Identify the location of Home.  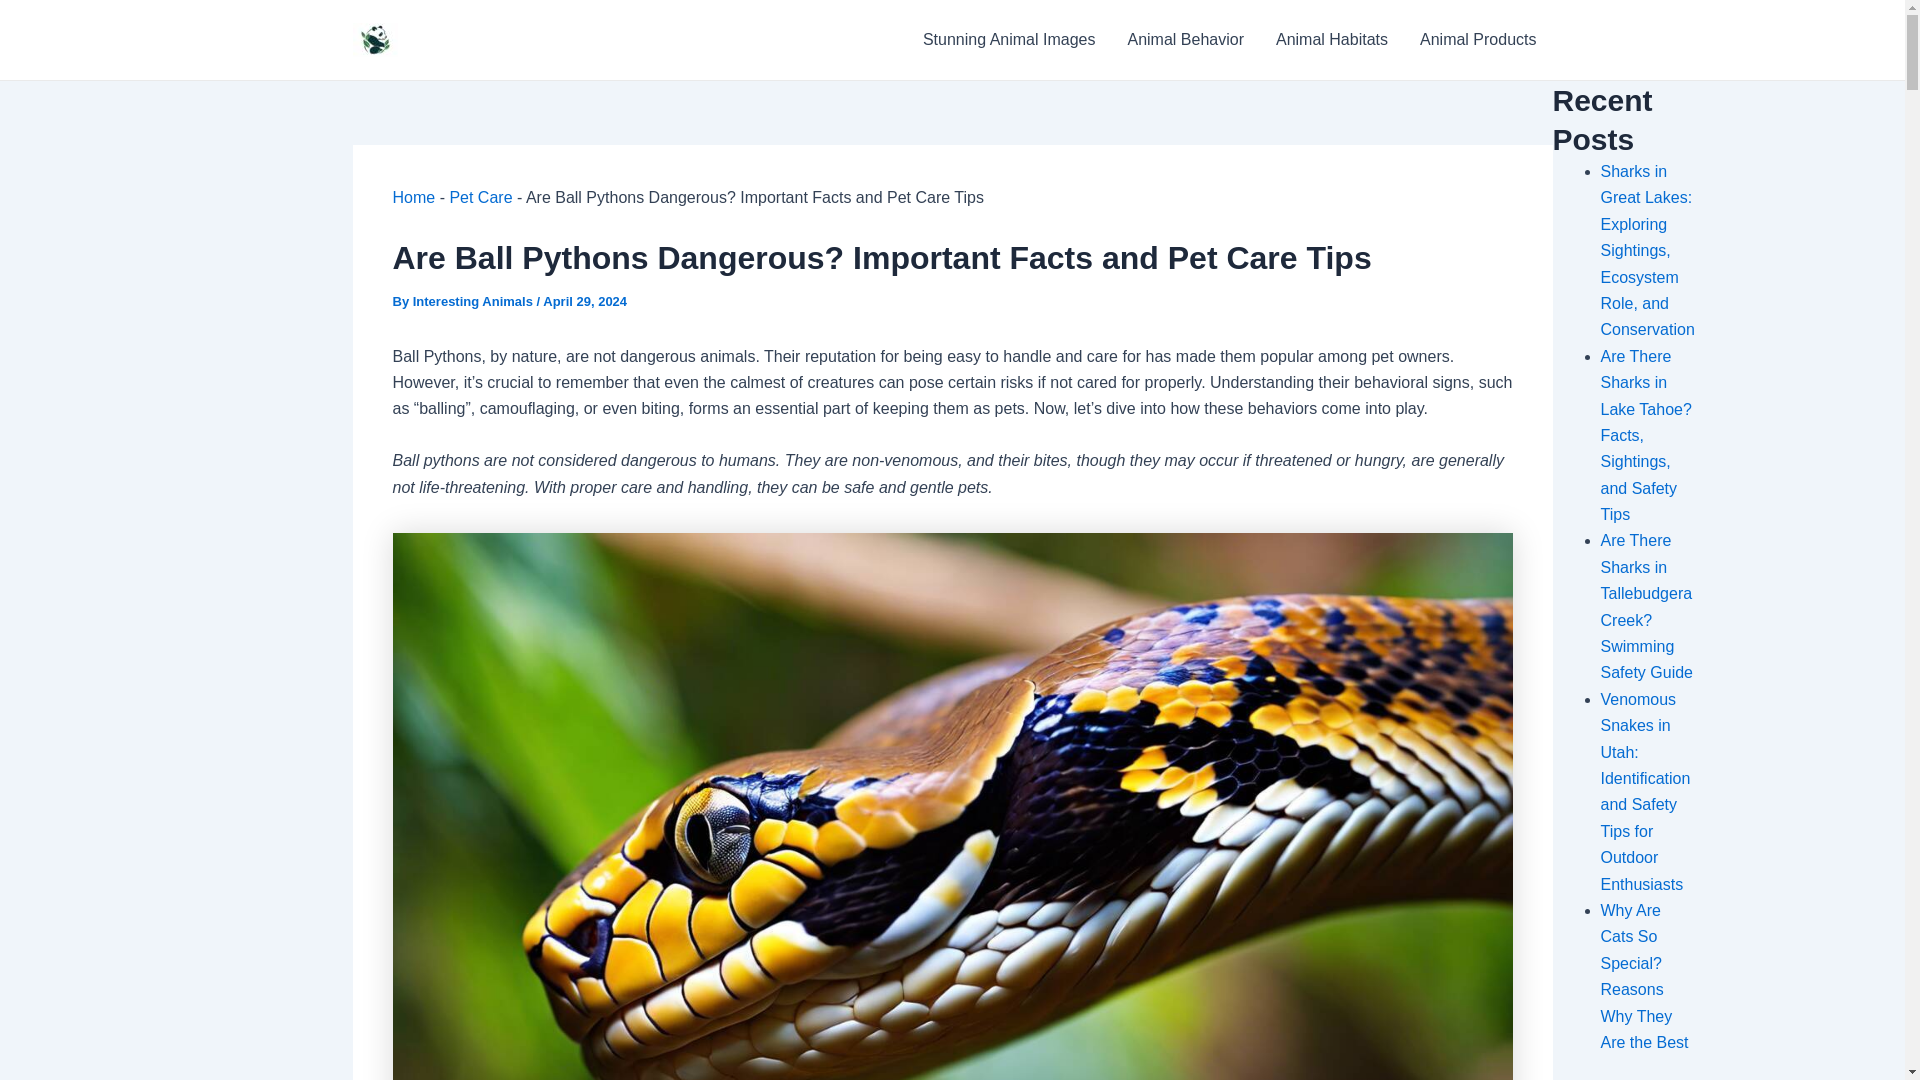
(413, 198).